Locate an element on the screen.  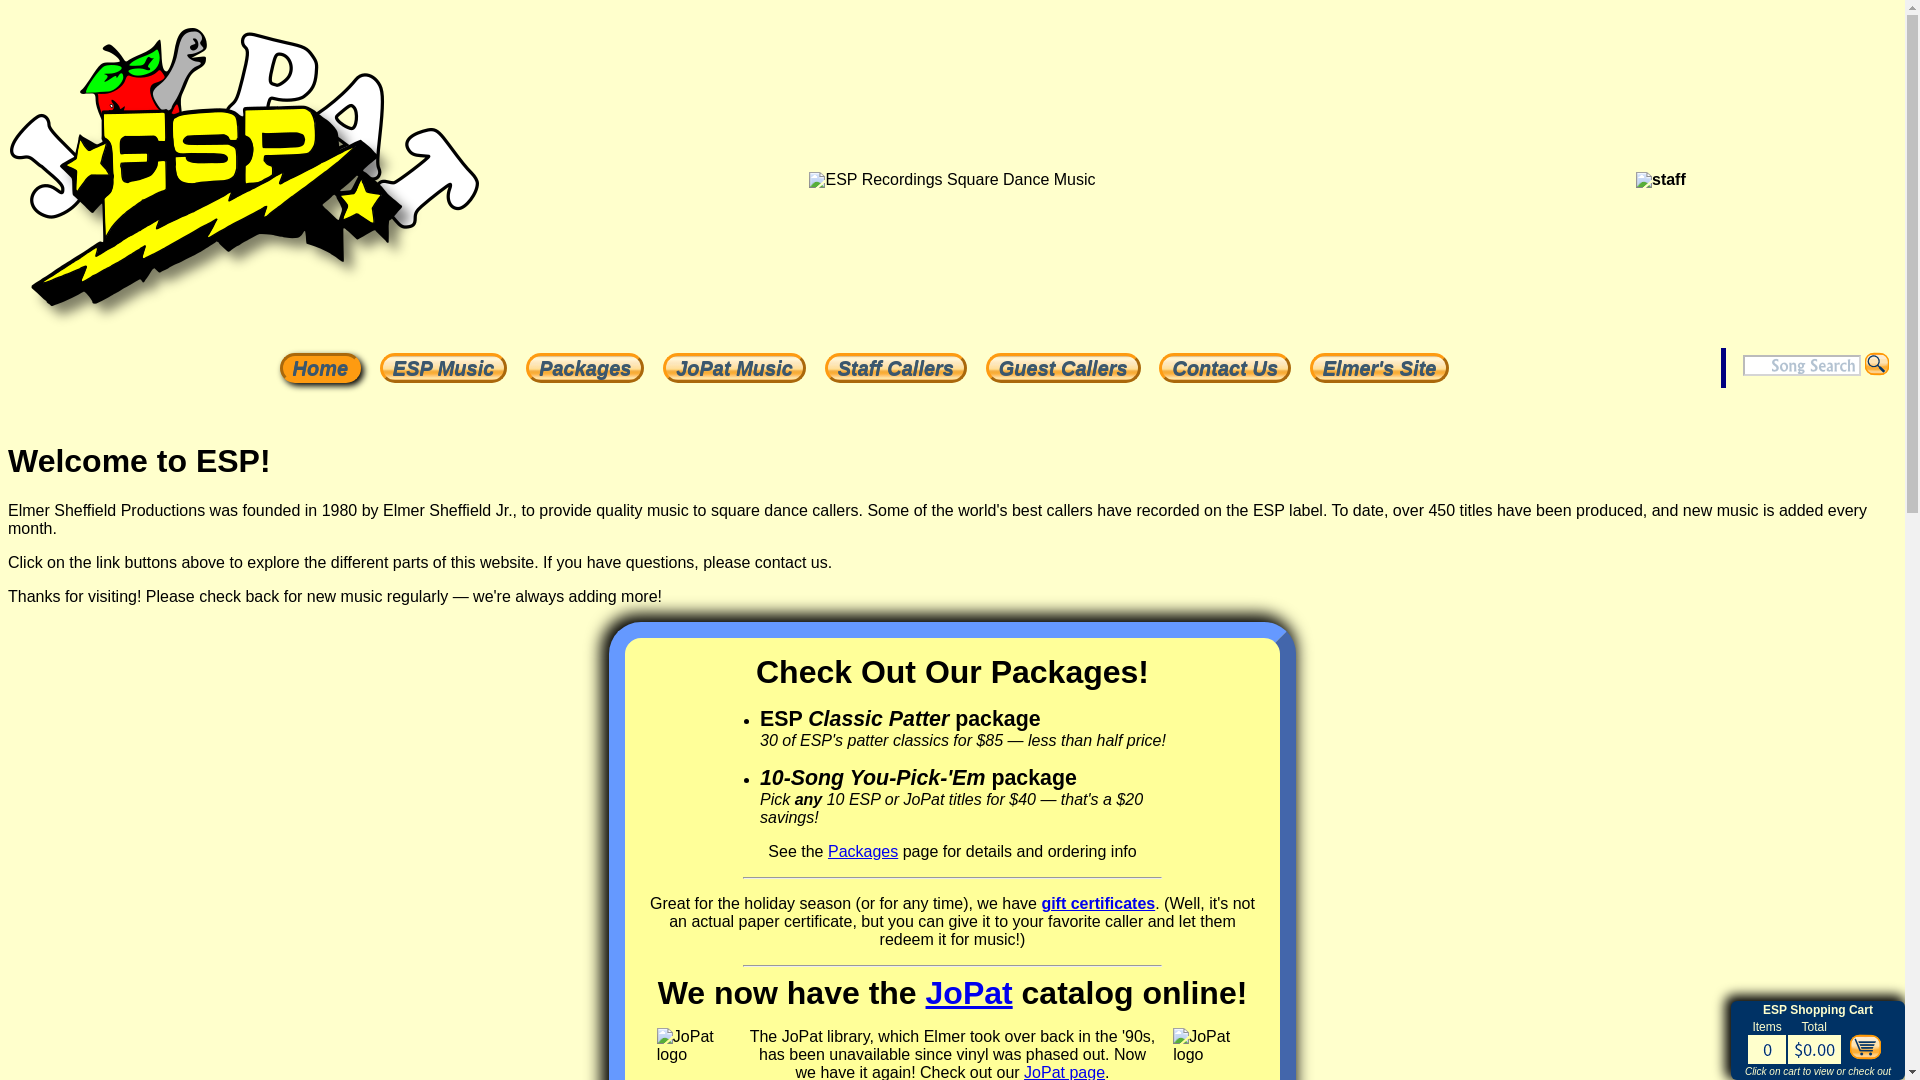
Staff Callers is located at coordinates (896, 368).